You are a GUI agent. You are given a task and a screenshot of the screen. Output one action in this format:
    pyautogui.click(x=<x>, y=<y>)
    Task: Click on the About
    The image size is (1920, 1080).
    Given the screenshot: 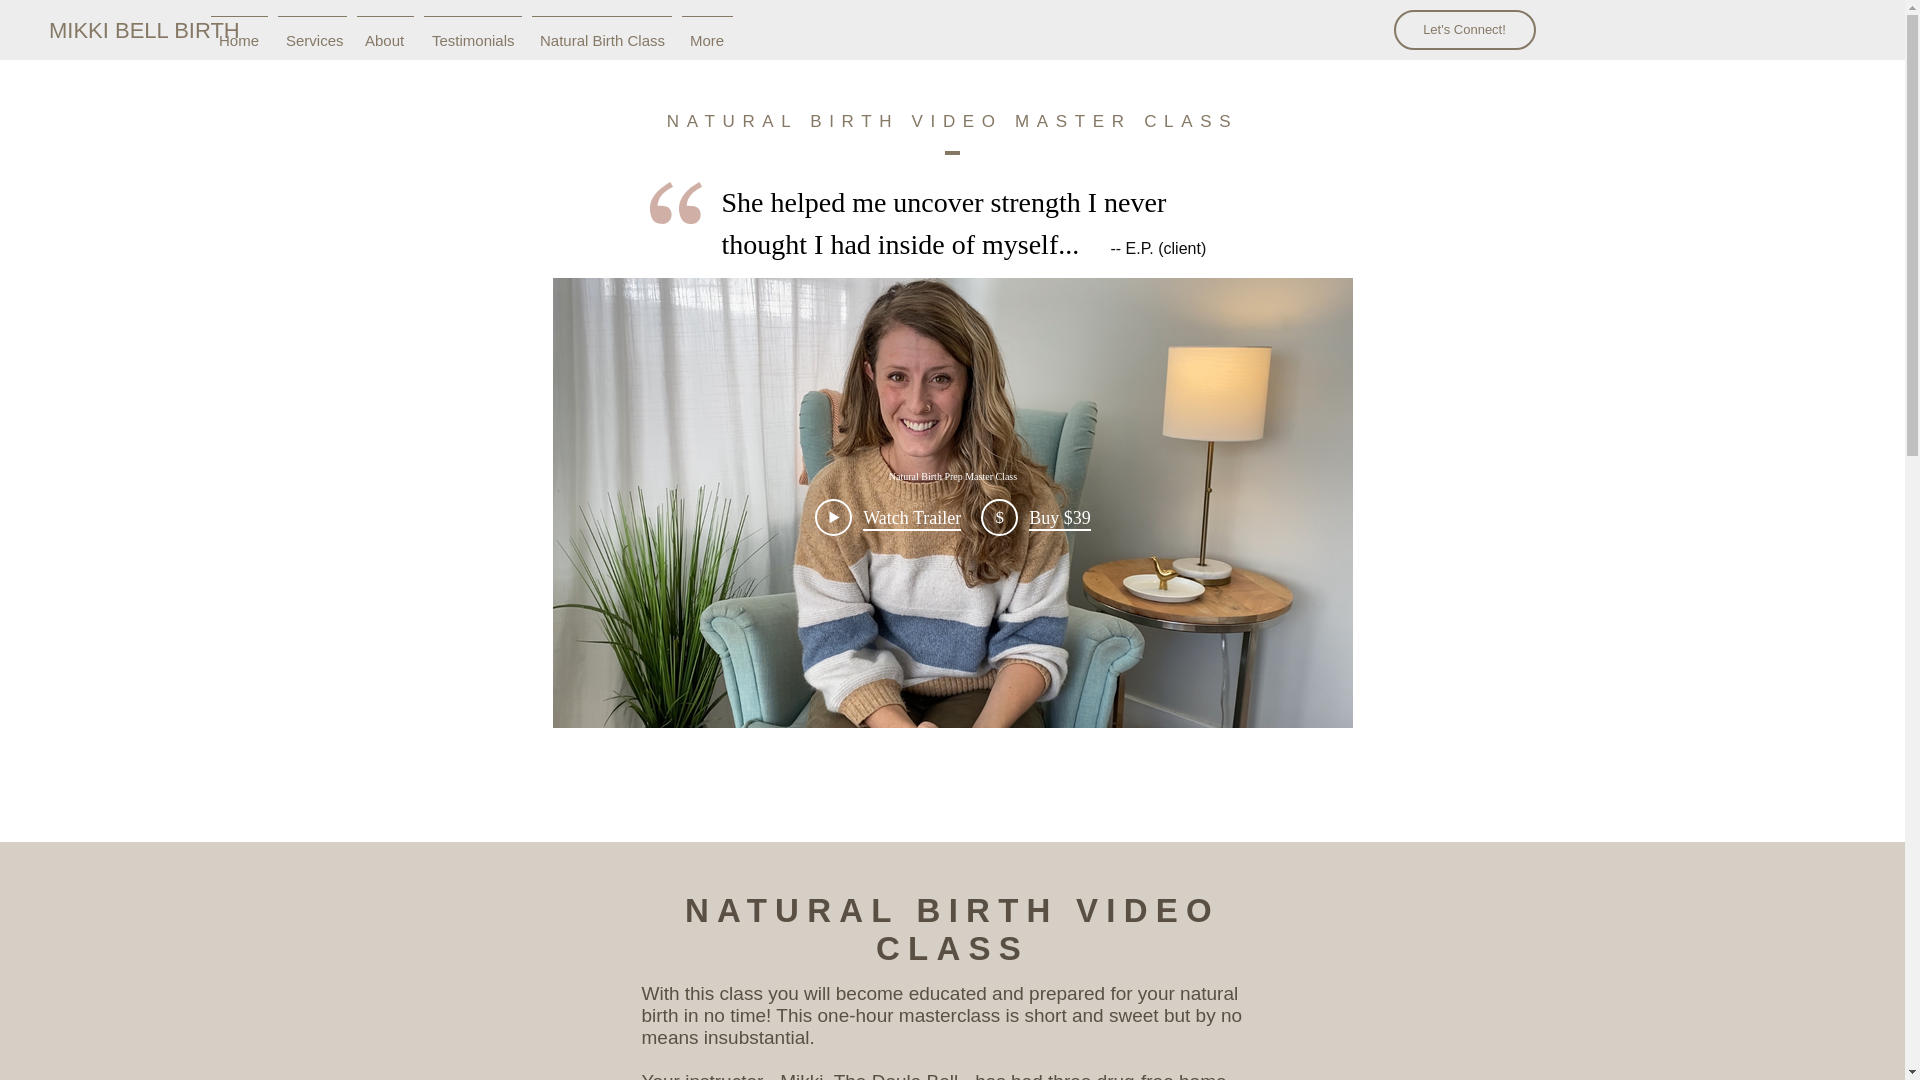 What is the action you would take?
    pyautogui.click(x=384, y=32)
    